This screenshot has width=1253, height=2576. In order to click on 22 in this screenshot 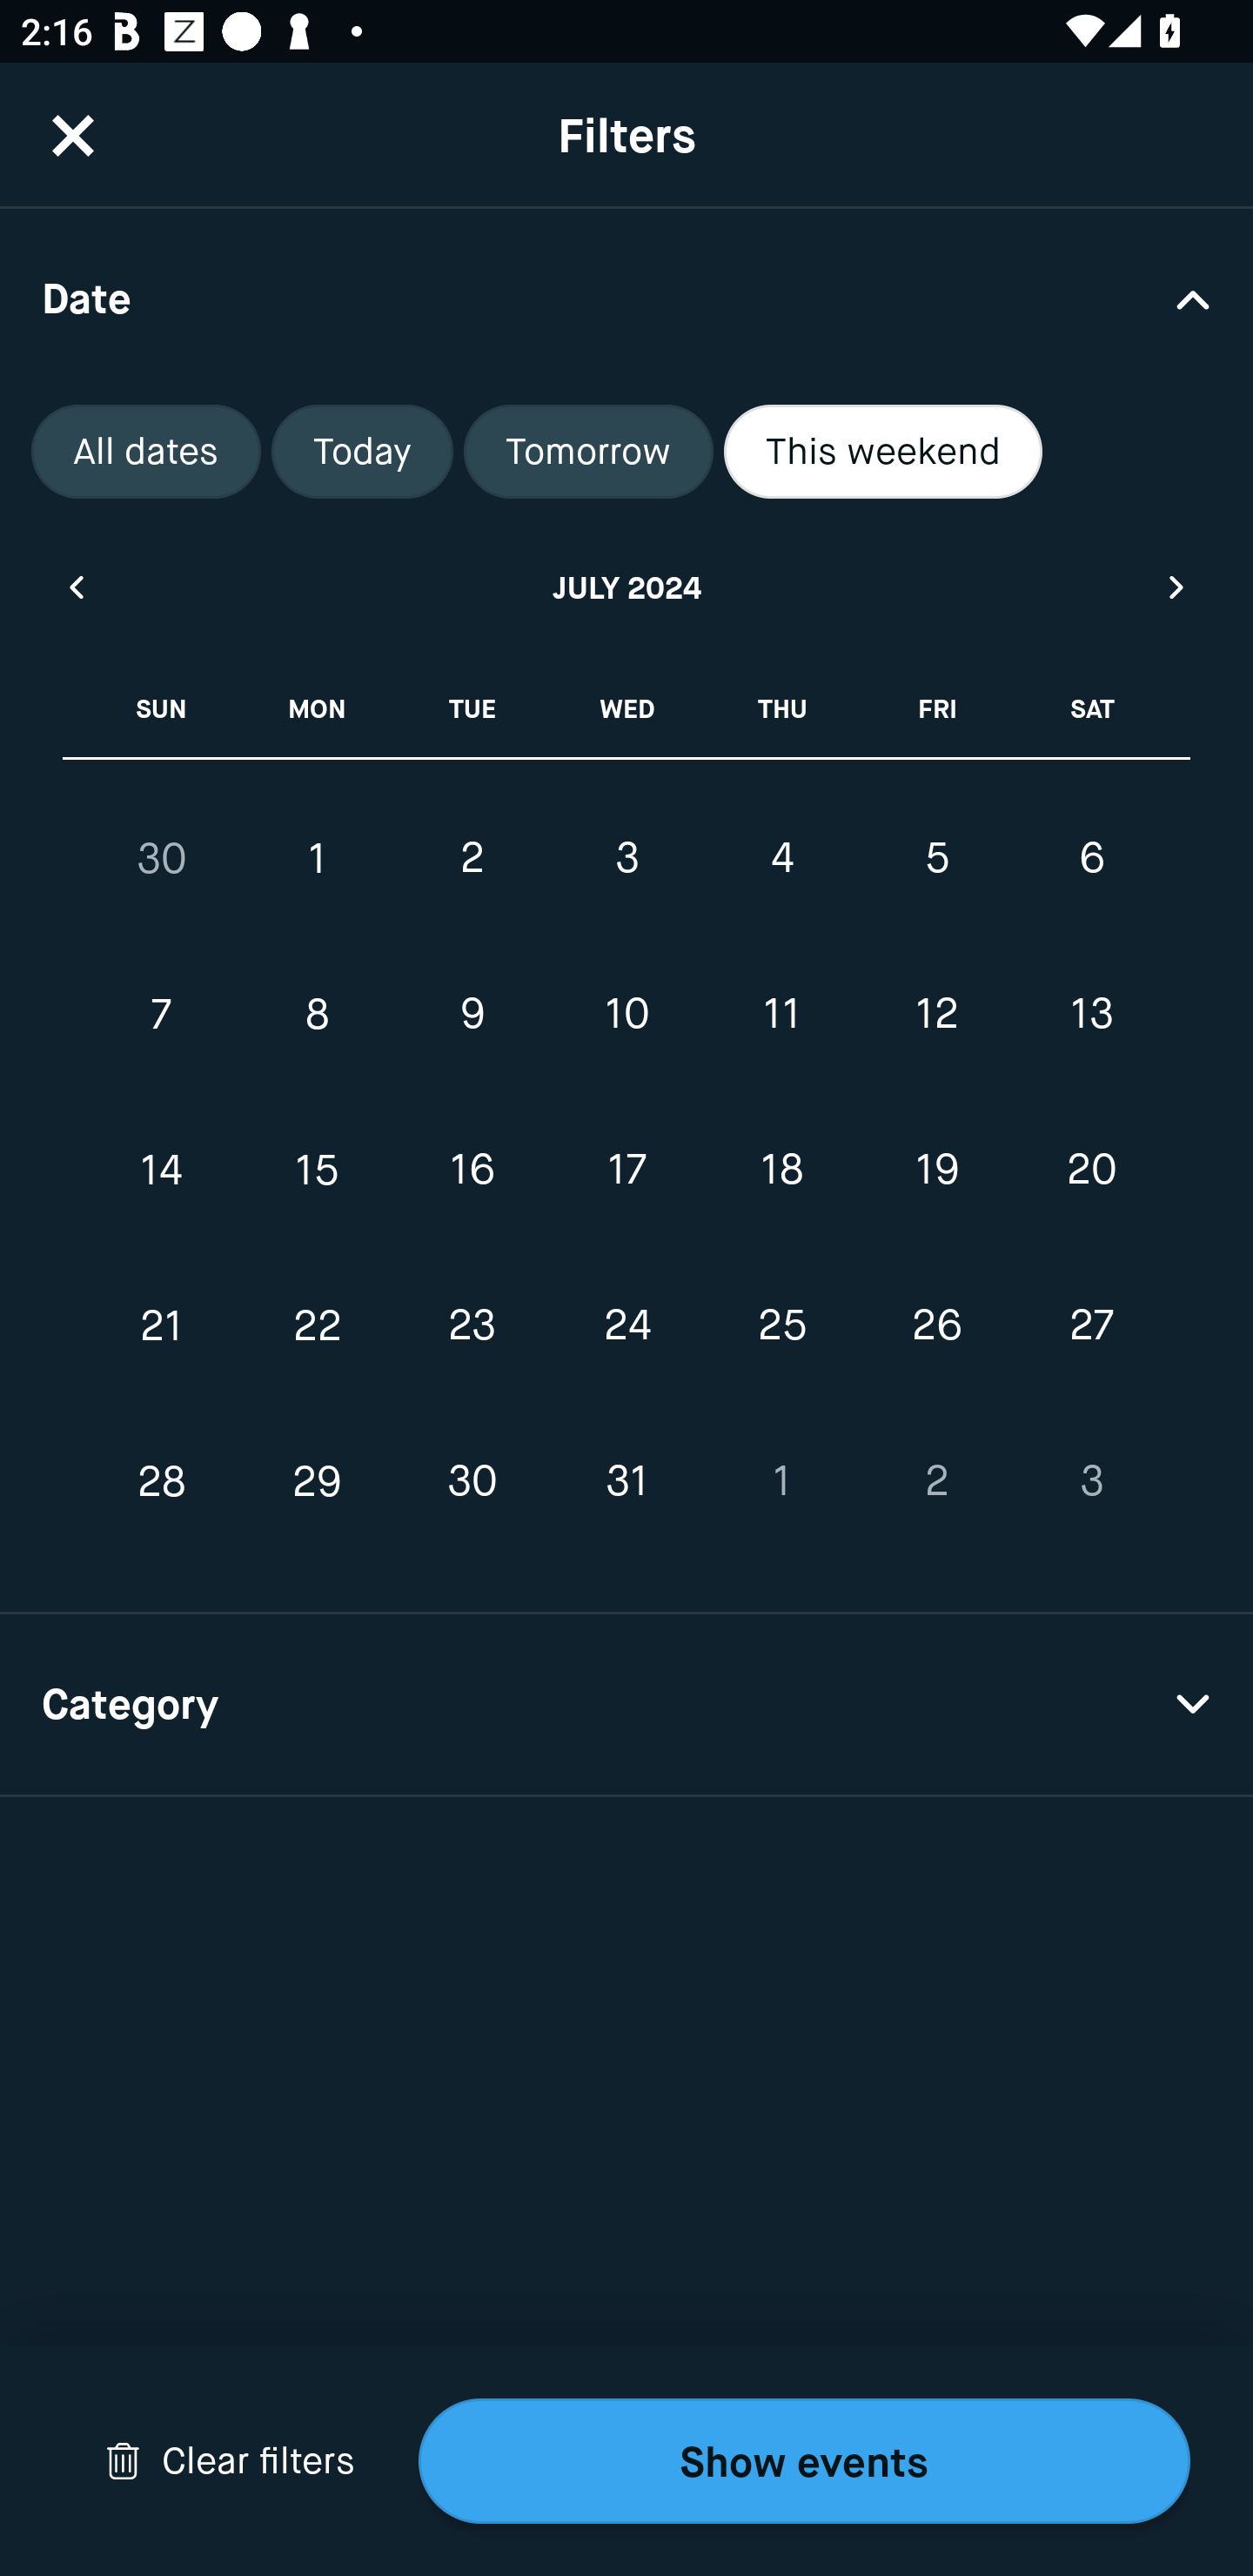, I will do `click(317, 1325)`.